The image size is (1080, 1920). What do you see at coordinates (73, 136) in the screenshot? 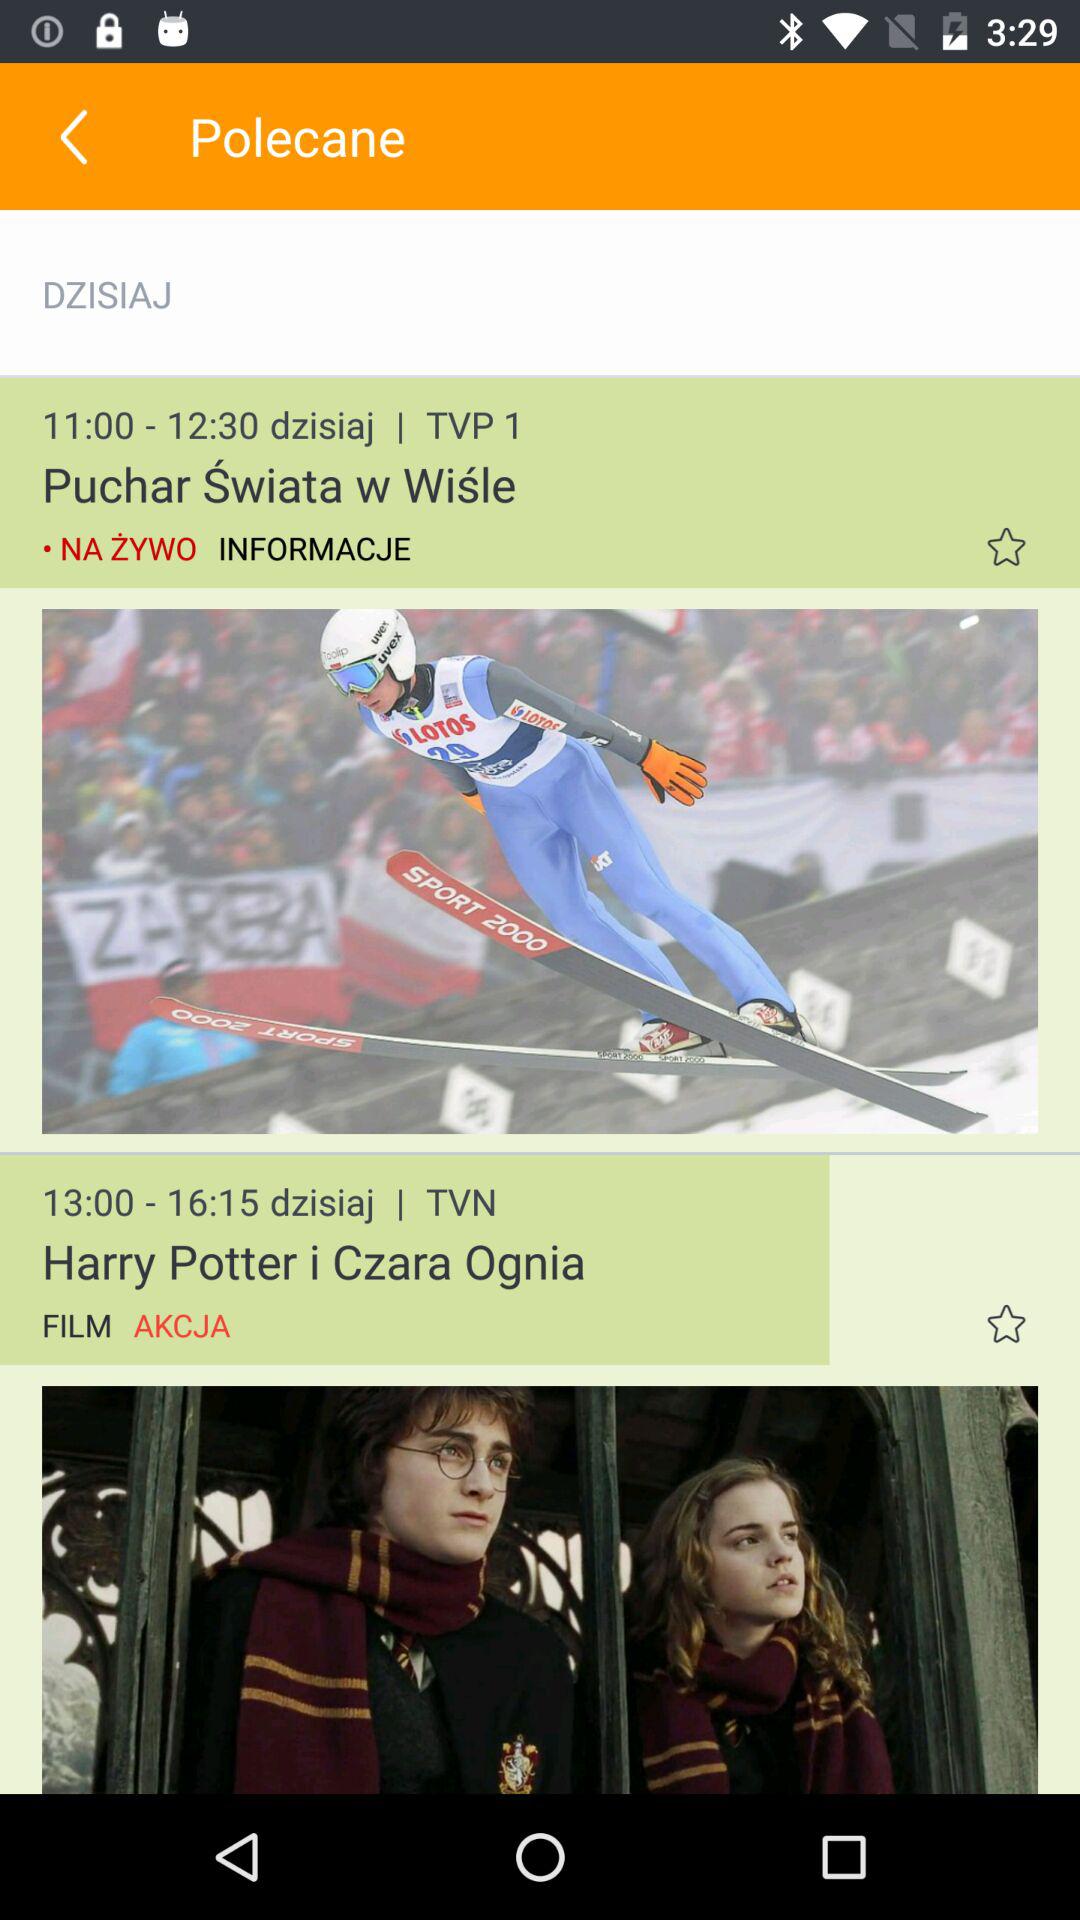
I see `tap the icon next to polecane` at bounding box center [73, 136].